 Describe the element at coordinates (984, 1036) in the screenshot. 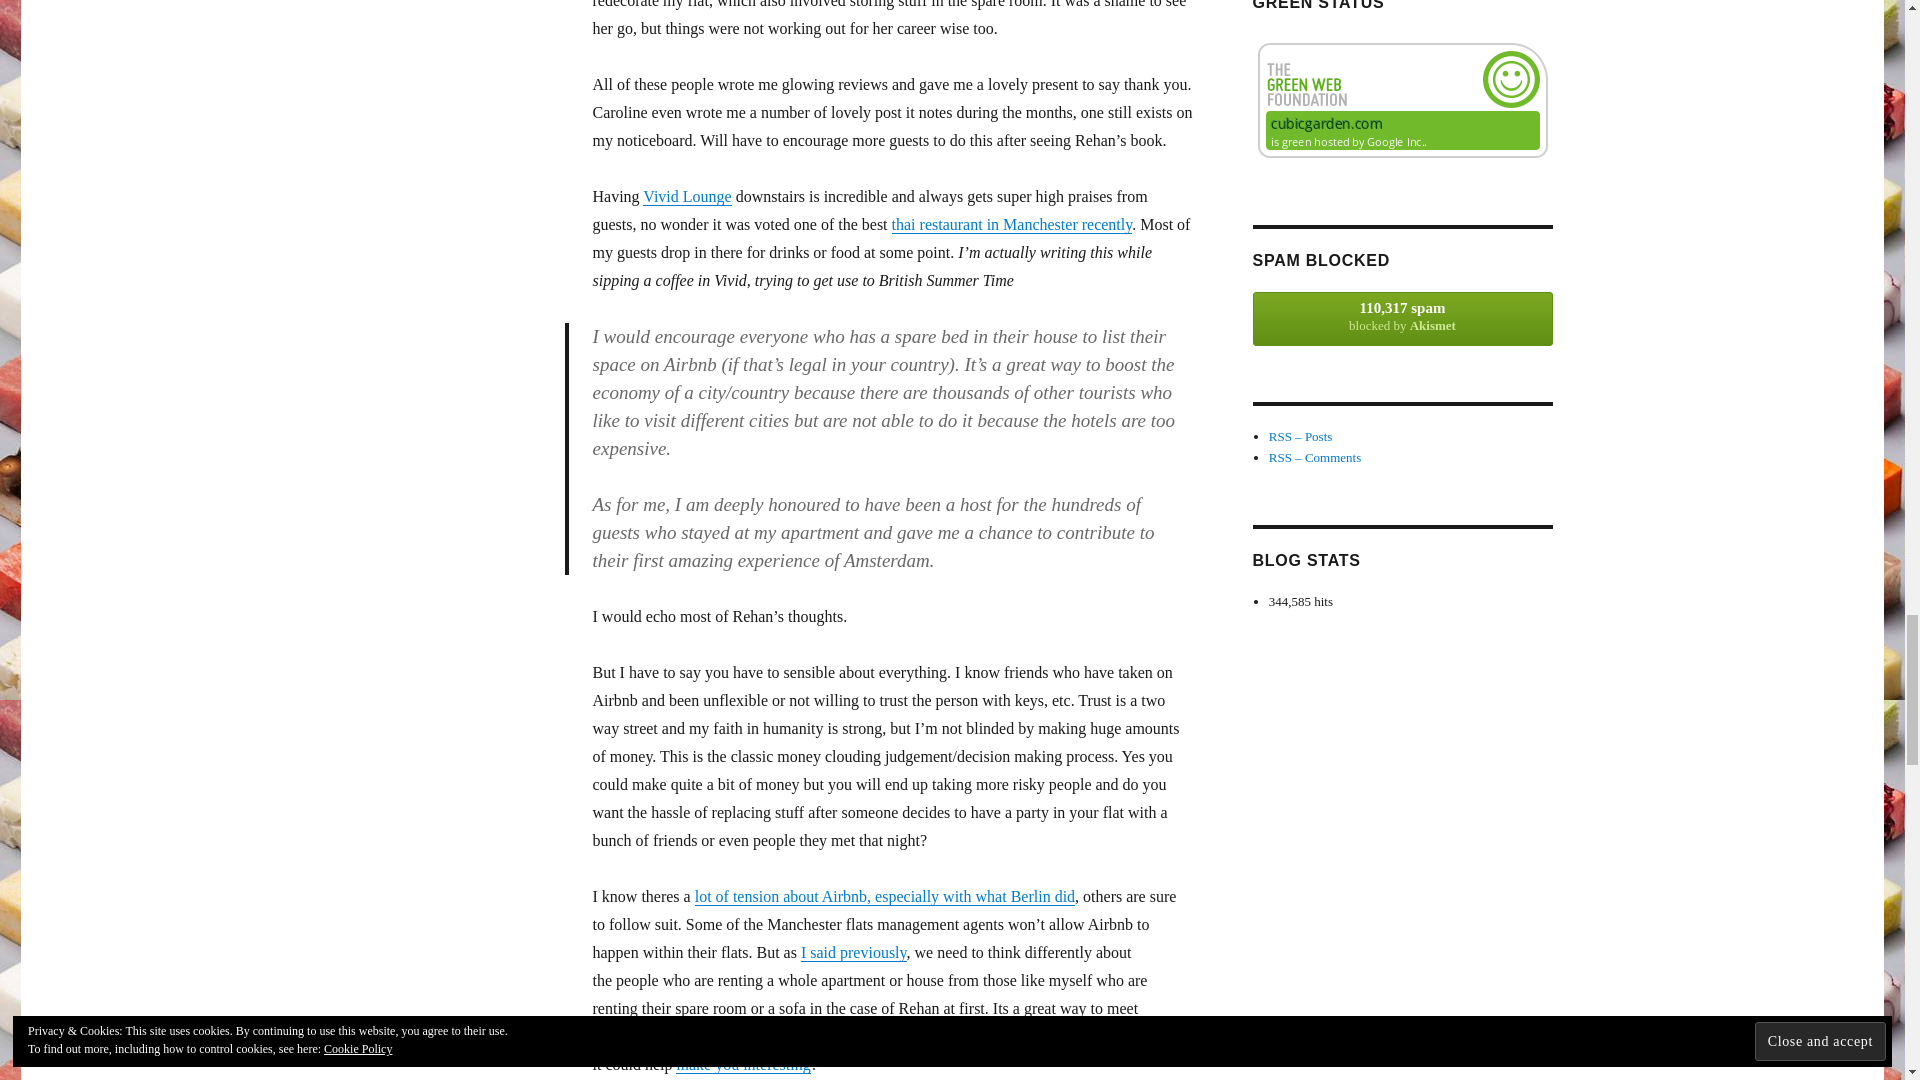

I see `a interesting talking point in conversations` at that location.